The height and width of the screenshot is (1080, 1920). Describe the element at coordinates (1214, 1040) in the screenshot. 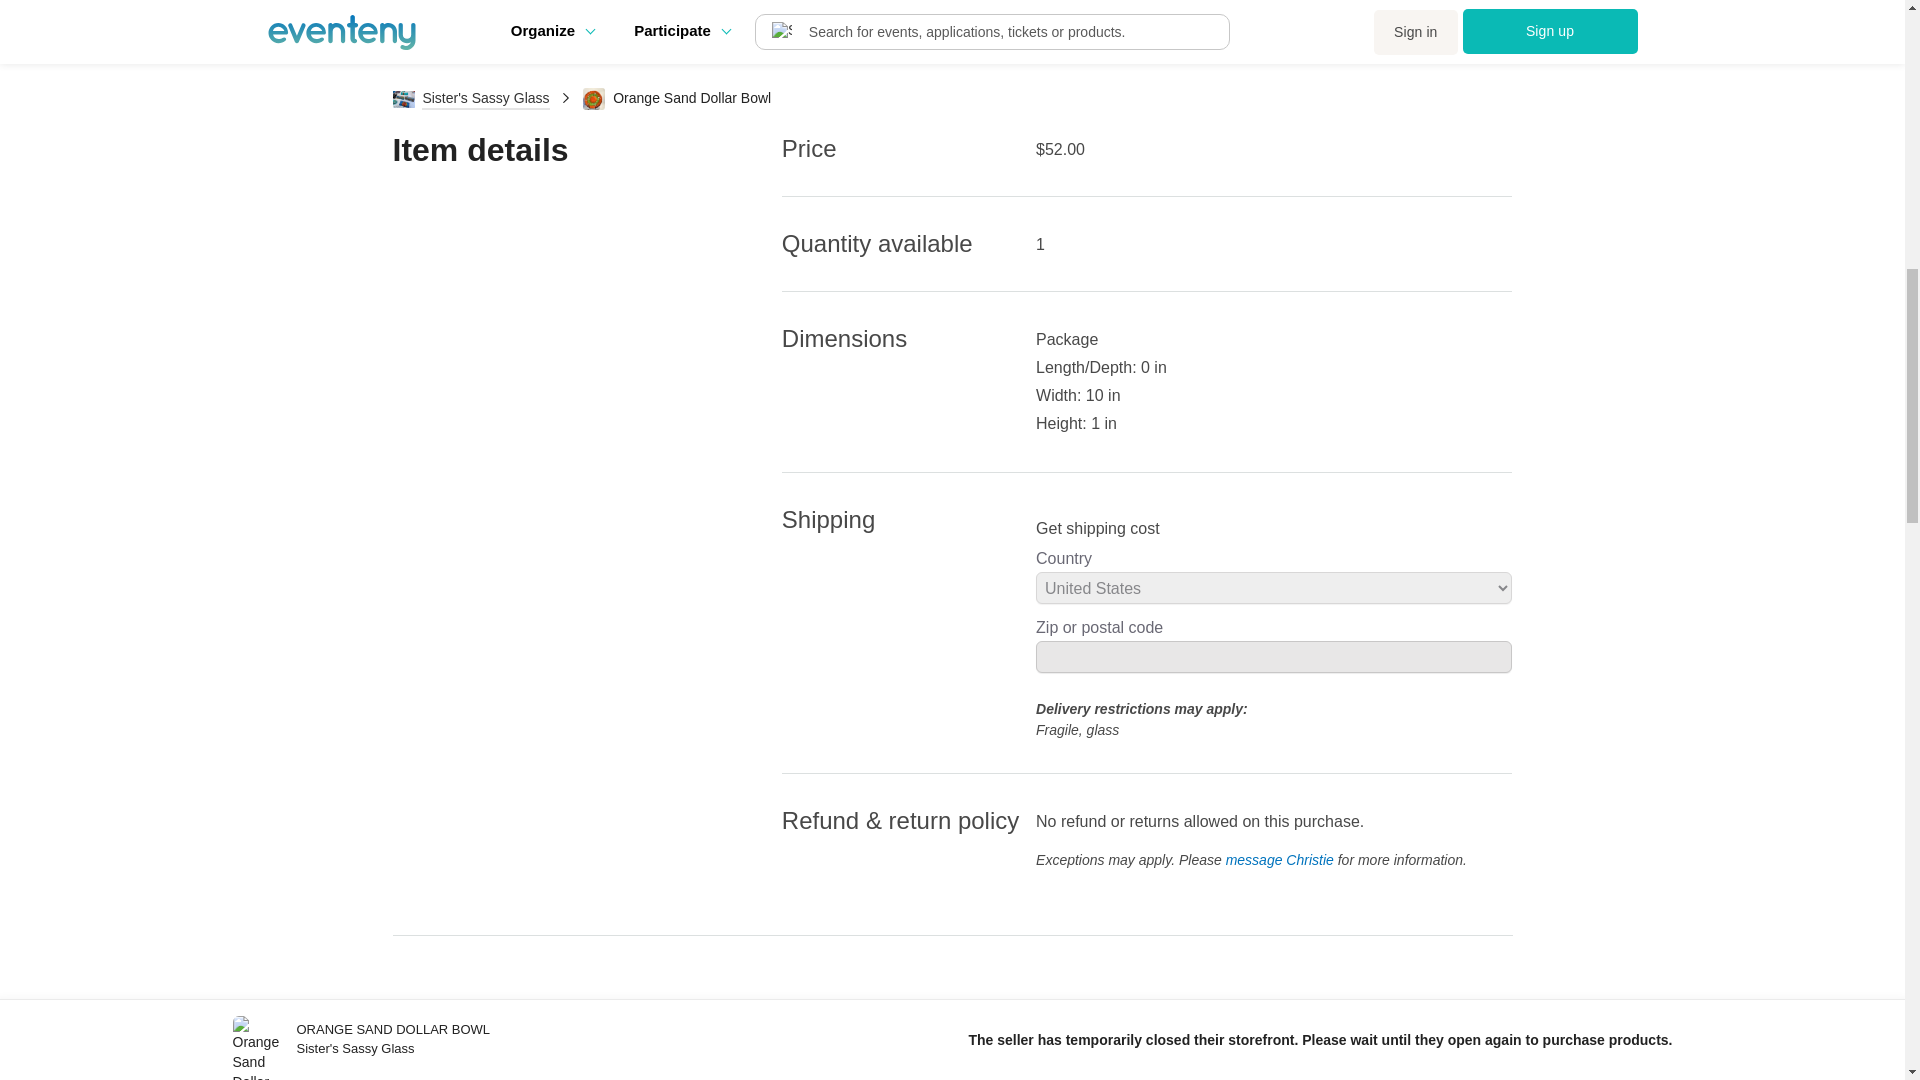

I see `Learn more about Sister's Sassy Glass` at that location.